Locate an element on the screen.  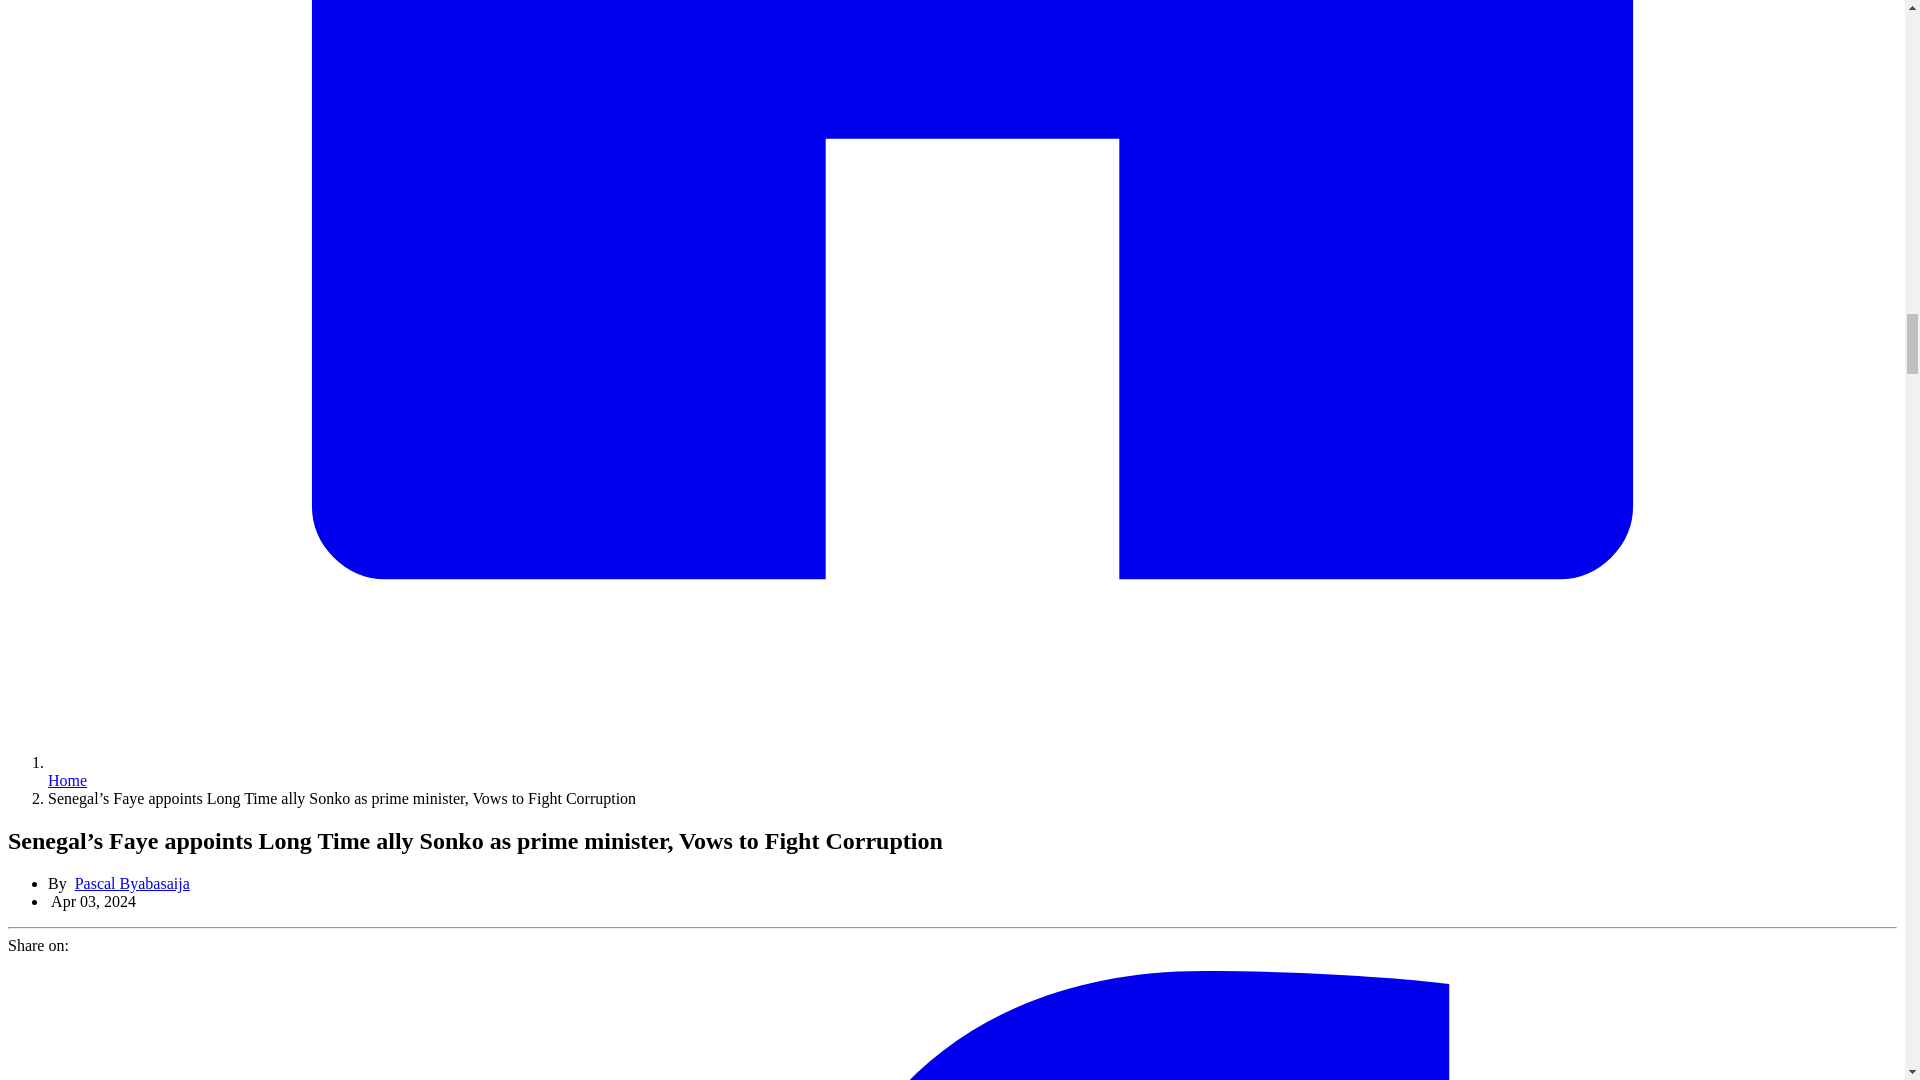
Home is located at coordinates (67, 780).